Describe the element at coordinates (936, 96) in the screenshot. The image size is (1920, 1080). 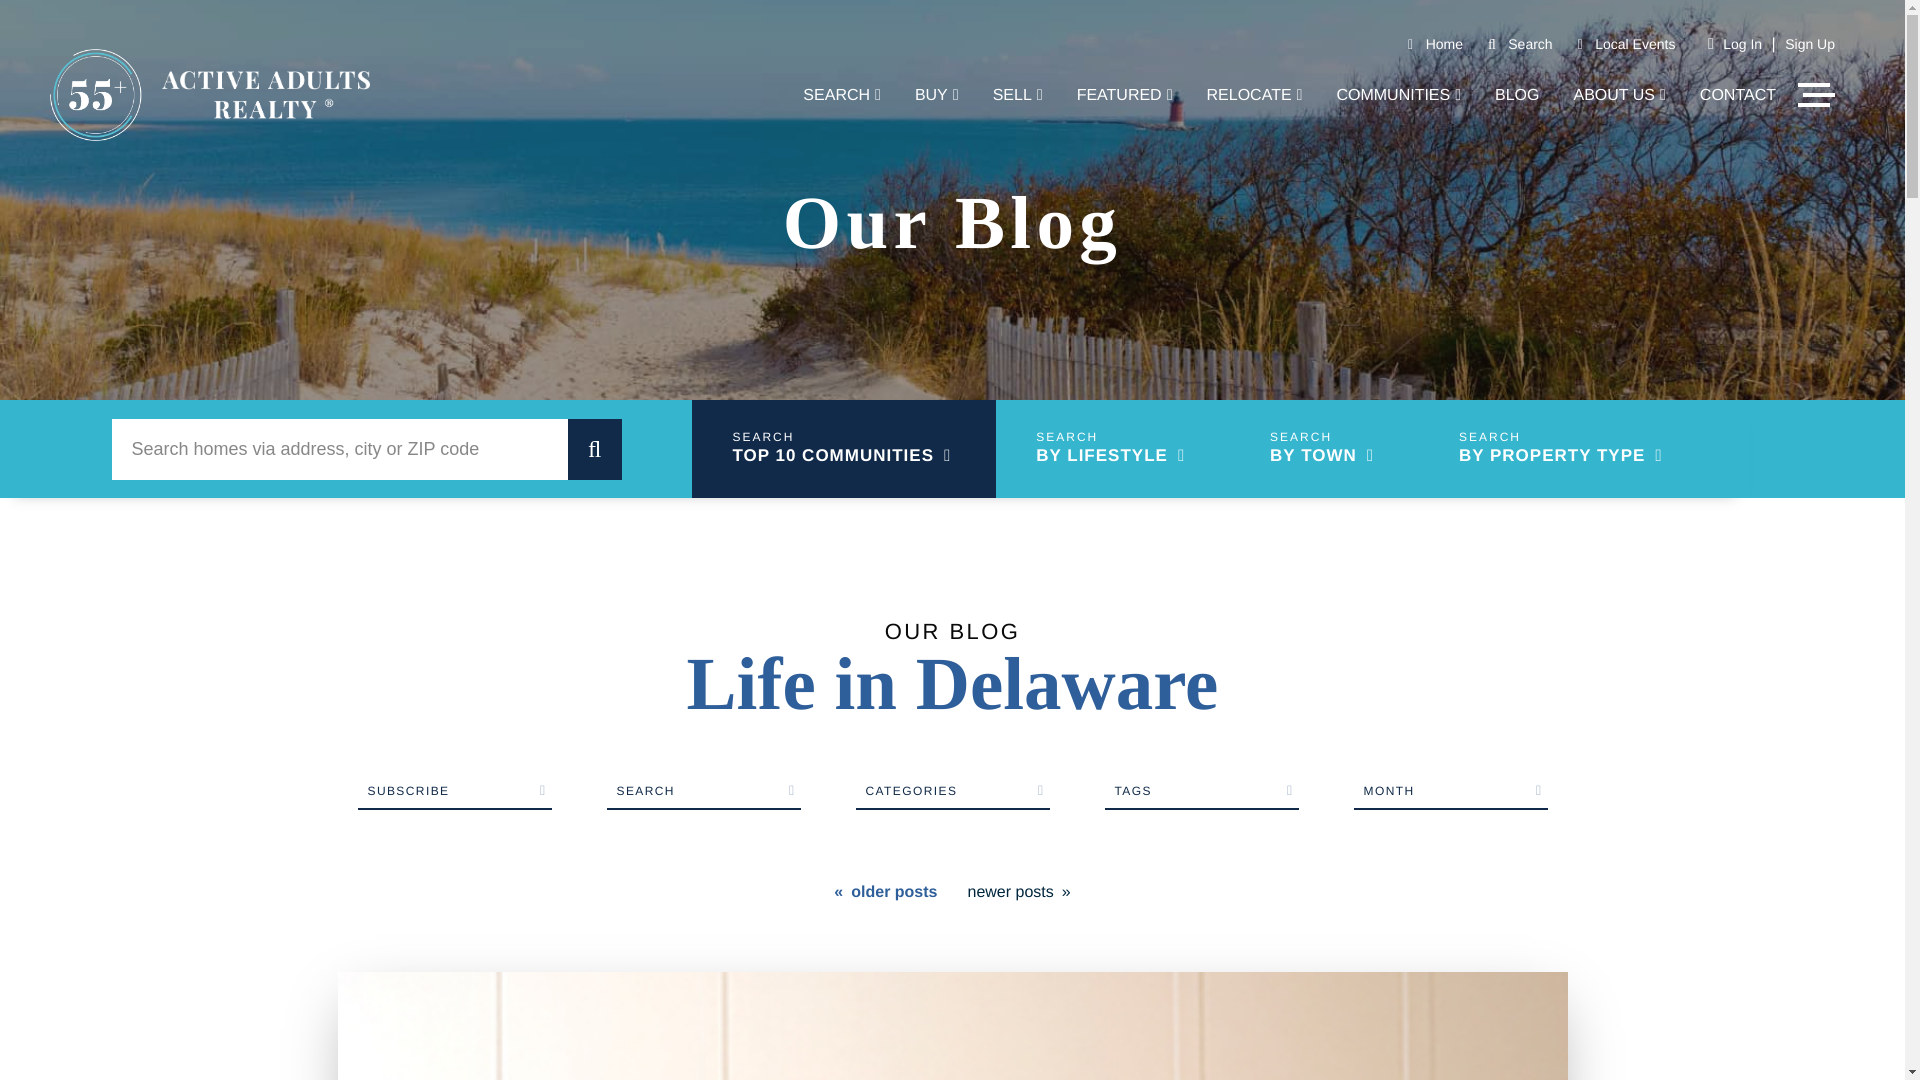
I see `BUY` at that location.